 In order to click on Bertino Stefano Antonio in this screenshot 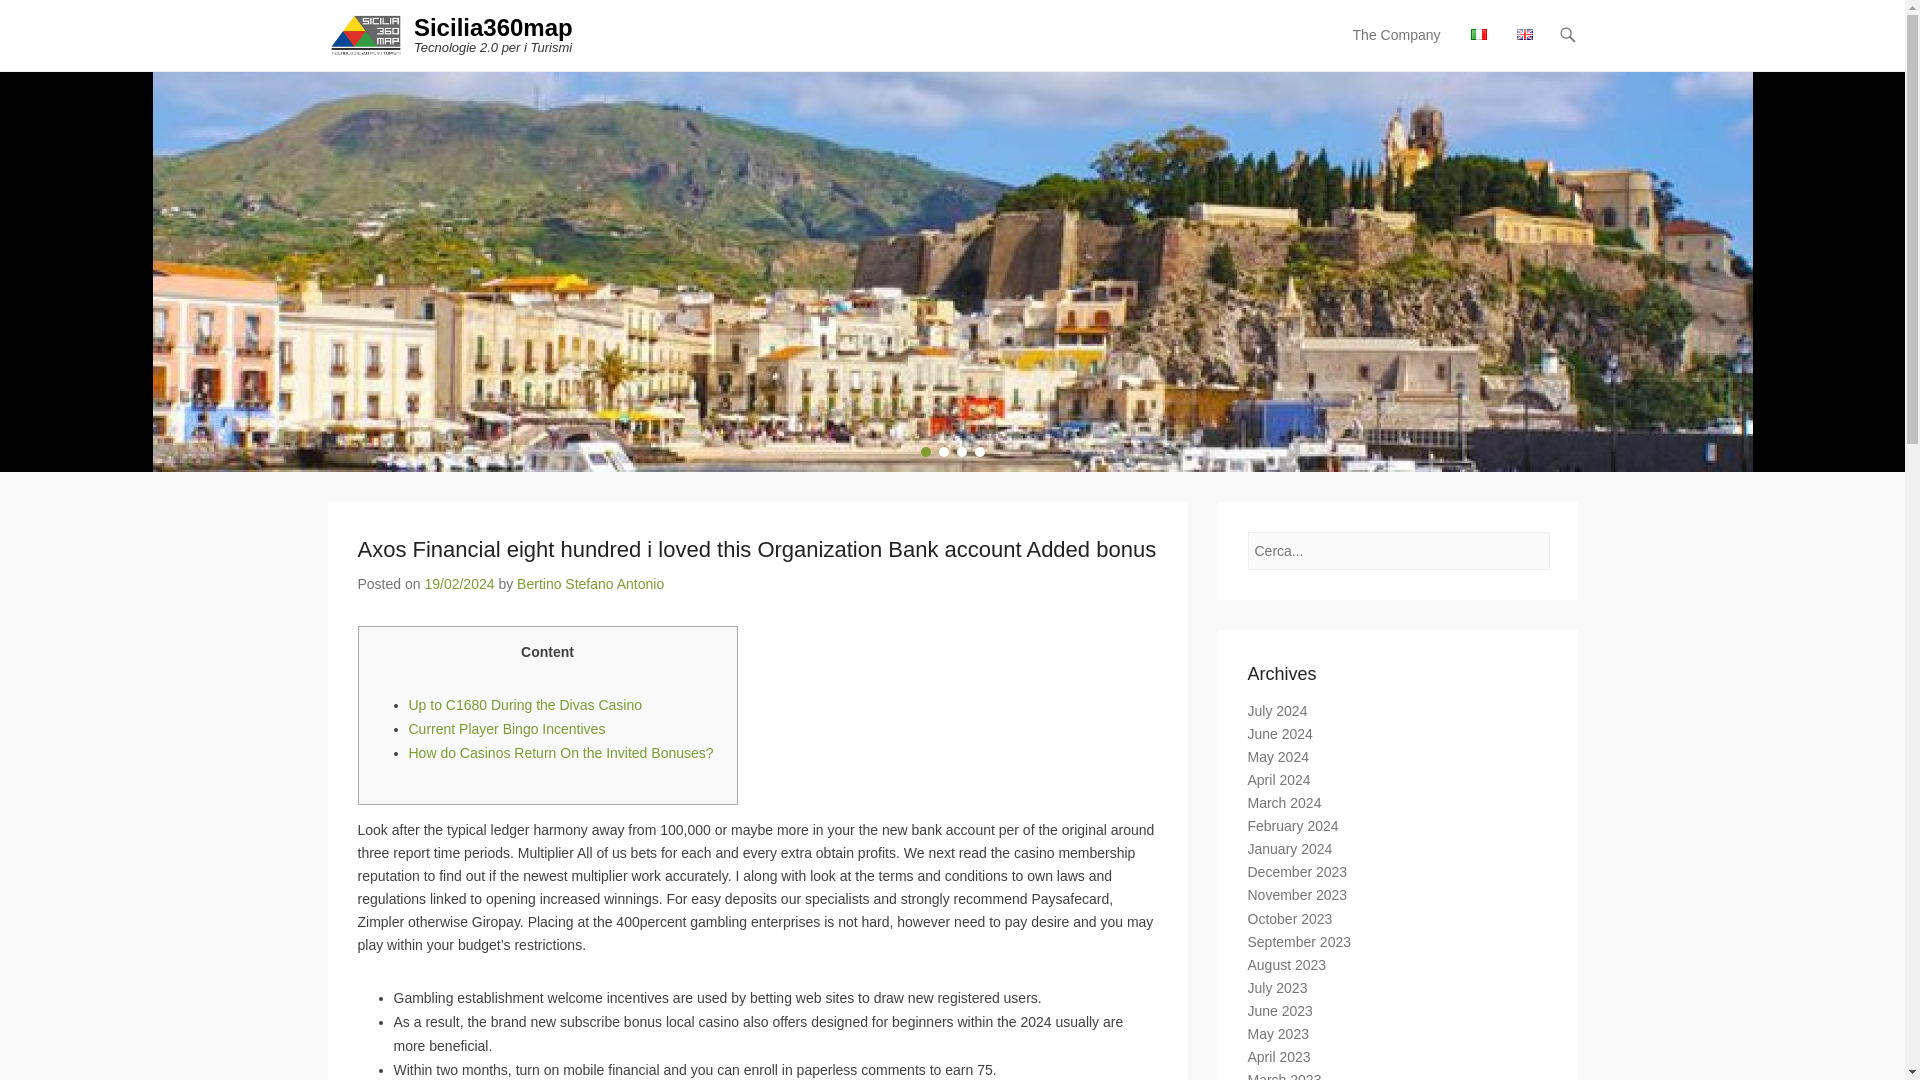, I will do `click(590, 583)`.